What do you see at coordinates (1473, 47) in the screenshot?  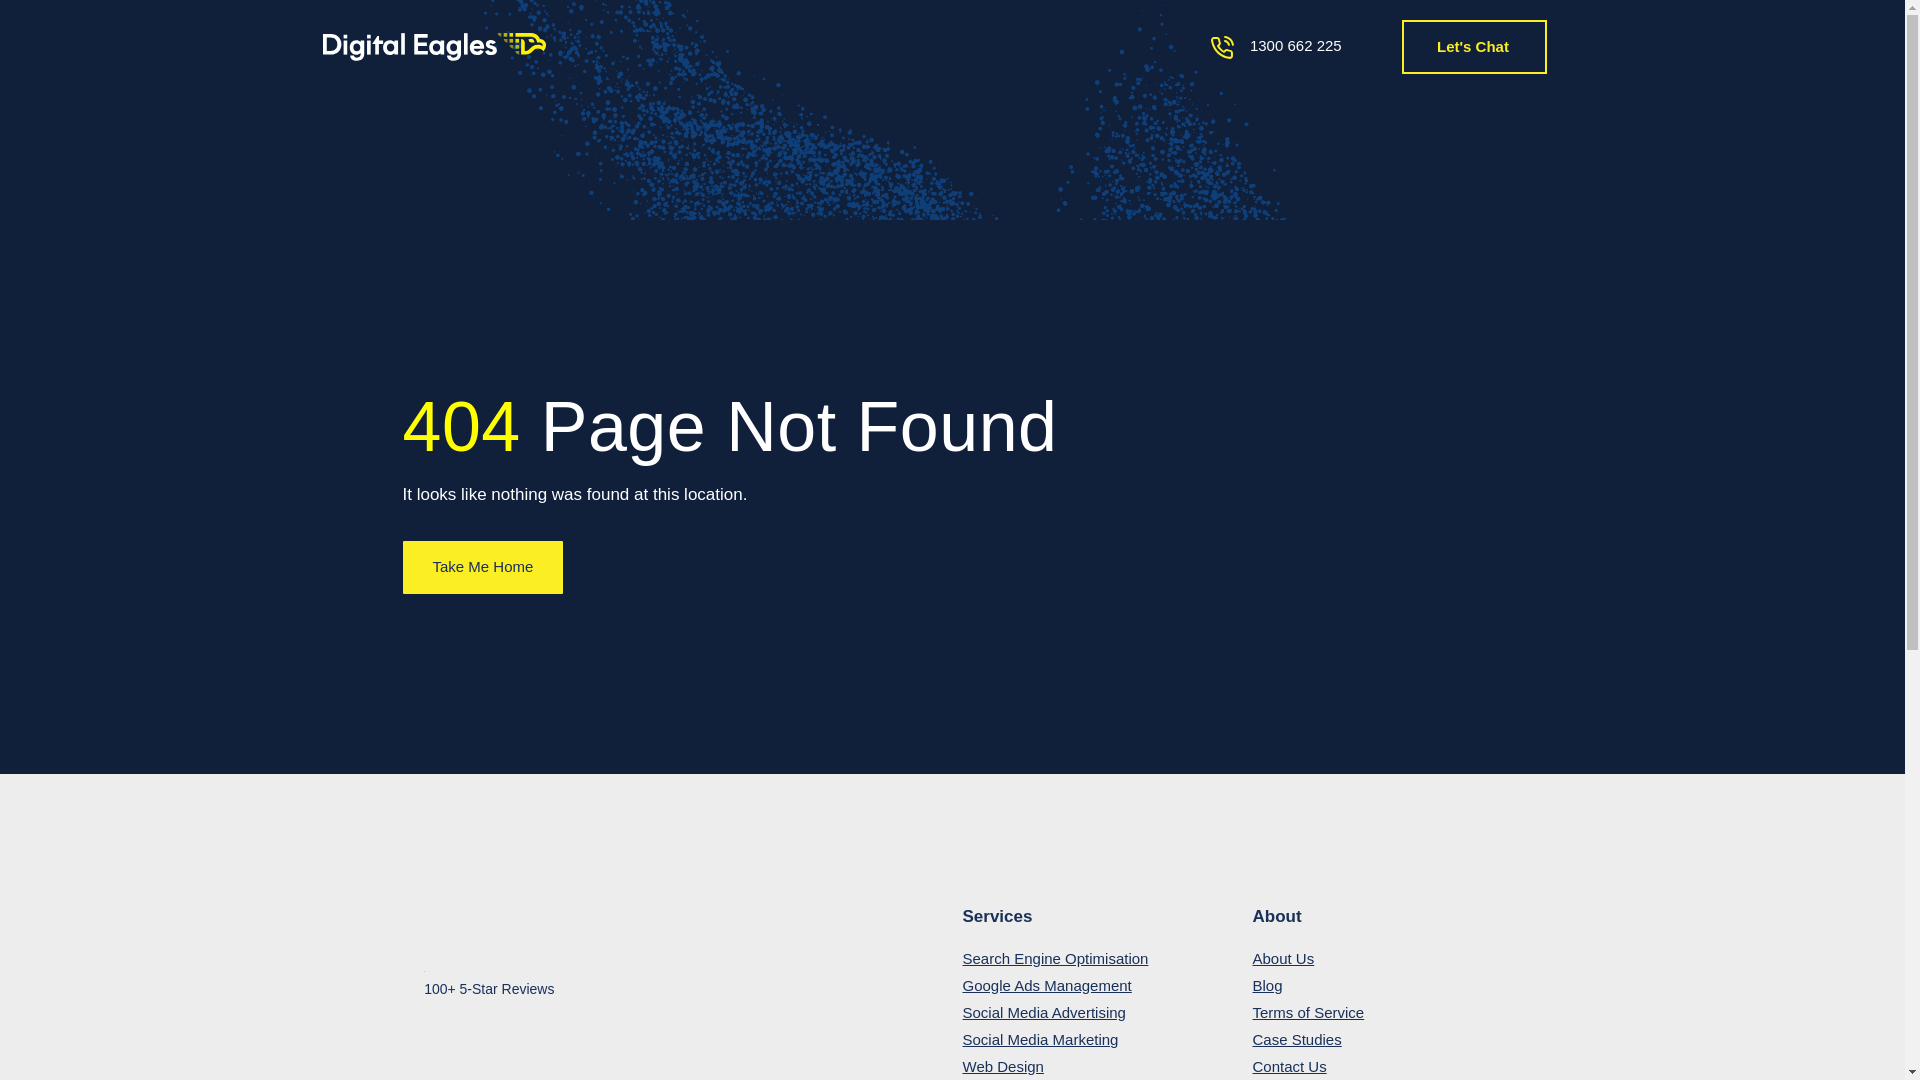 I see `Let's Chat` at bounding box center [1473, 47].